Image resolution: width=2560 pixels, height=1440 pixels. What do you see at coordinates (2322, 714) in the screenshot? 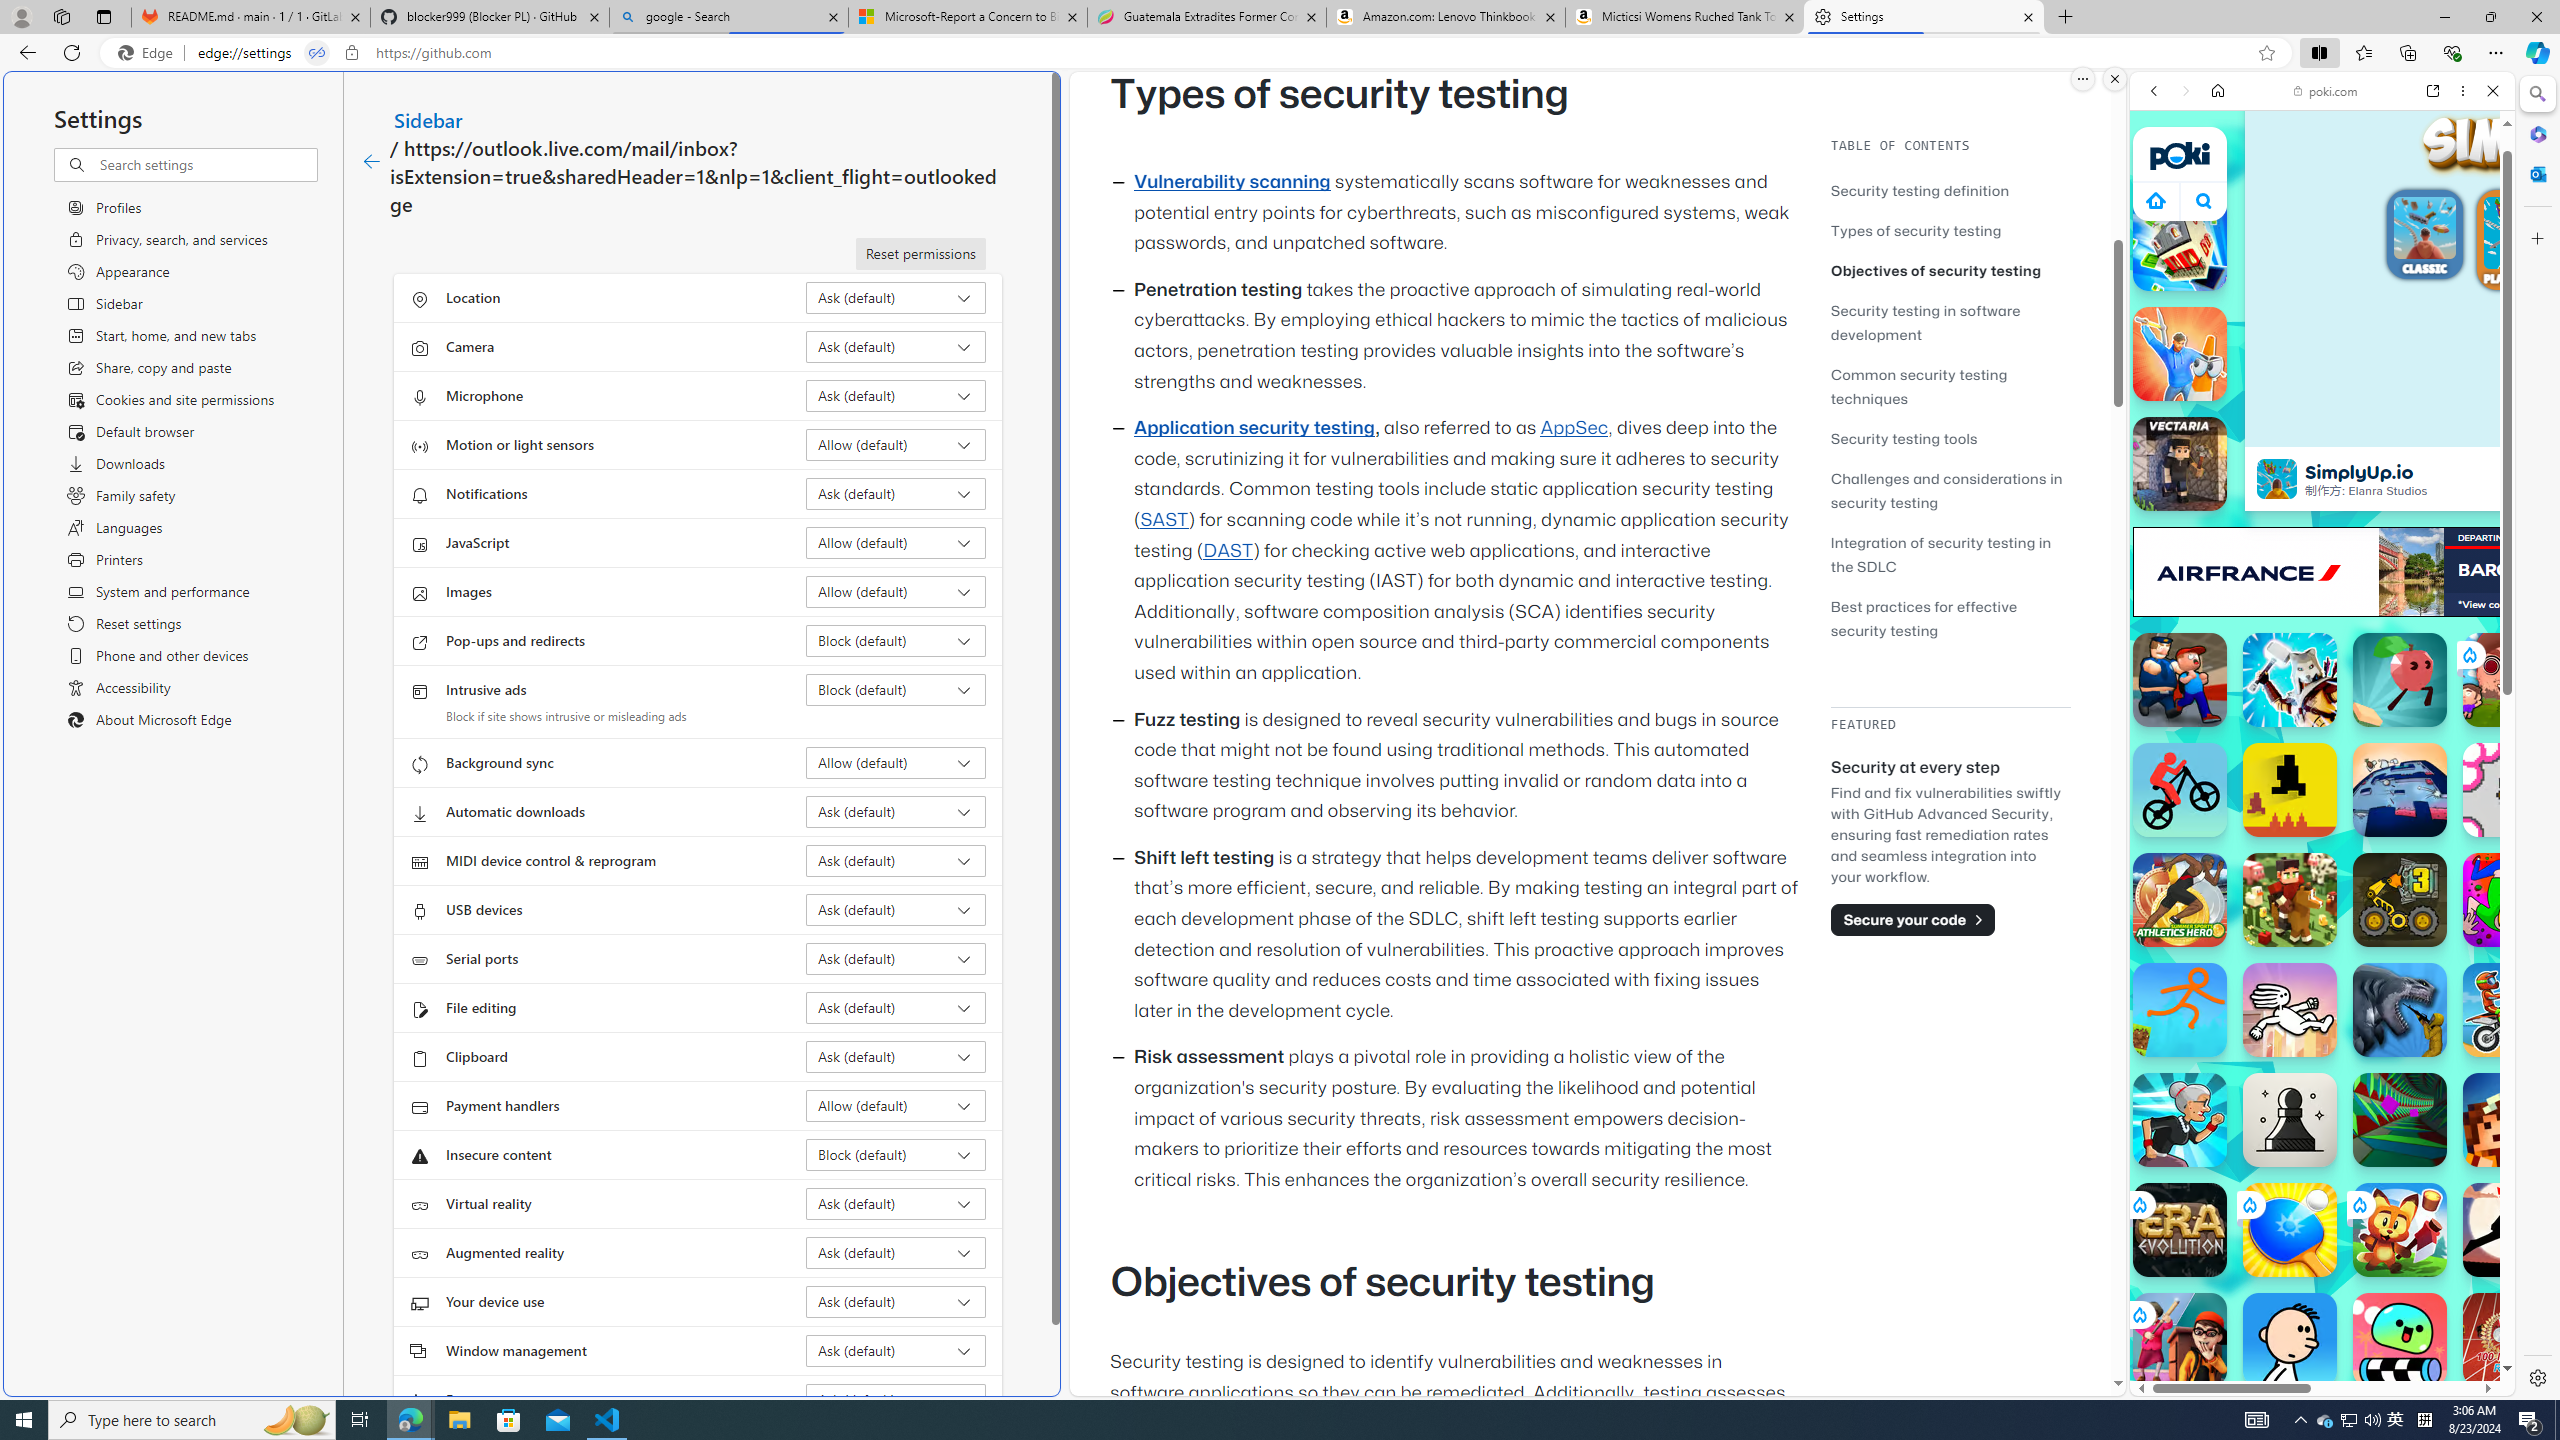
I see `Games for Girls` at bounding box center [2322, 714].